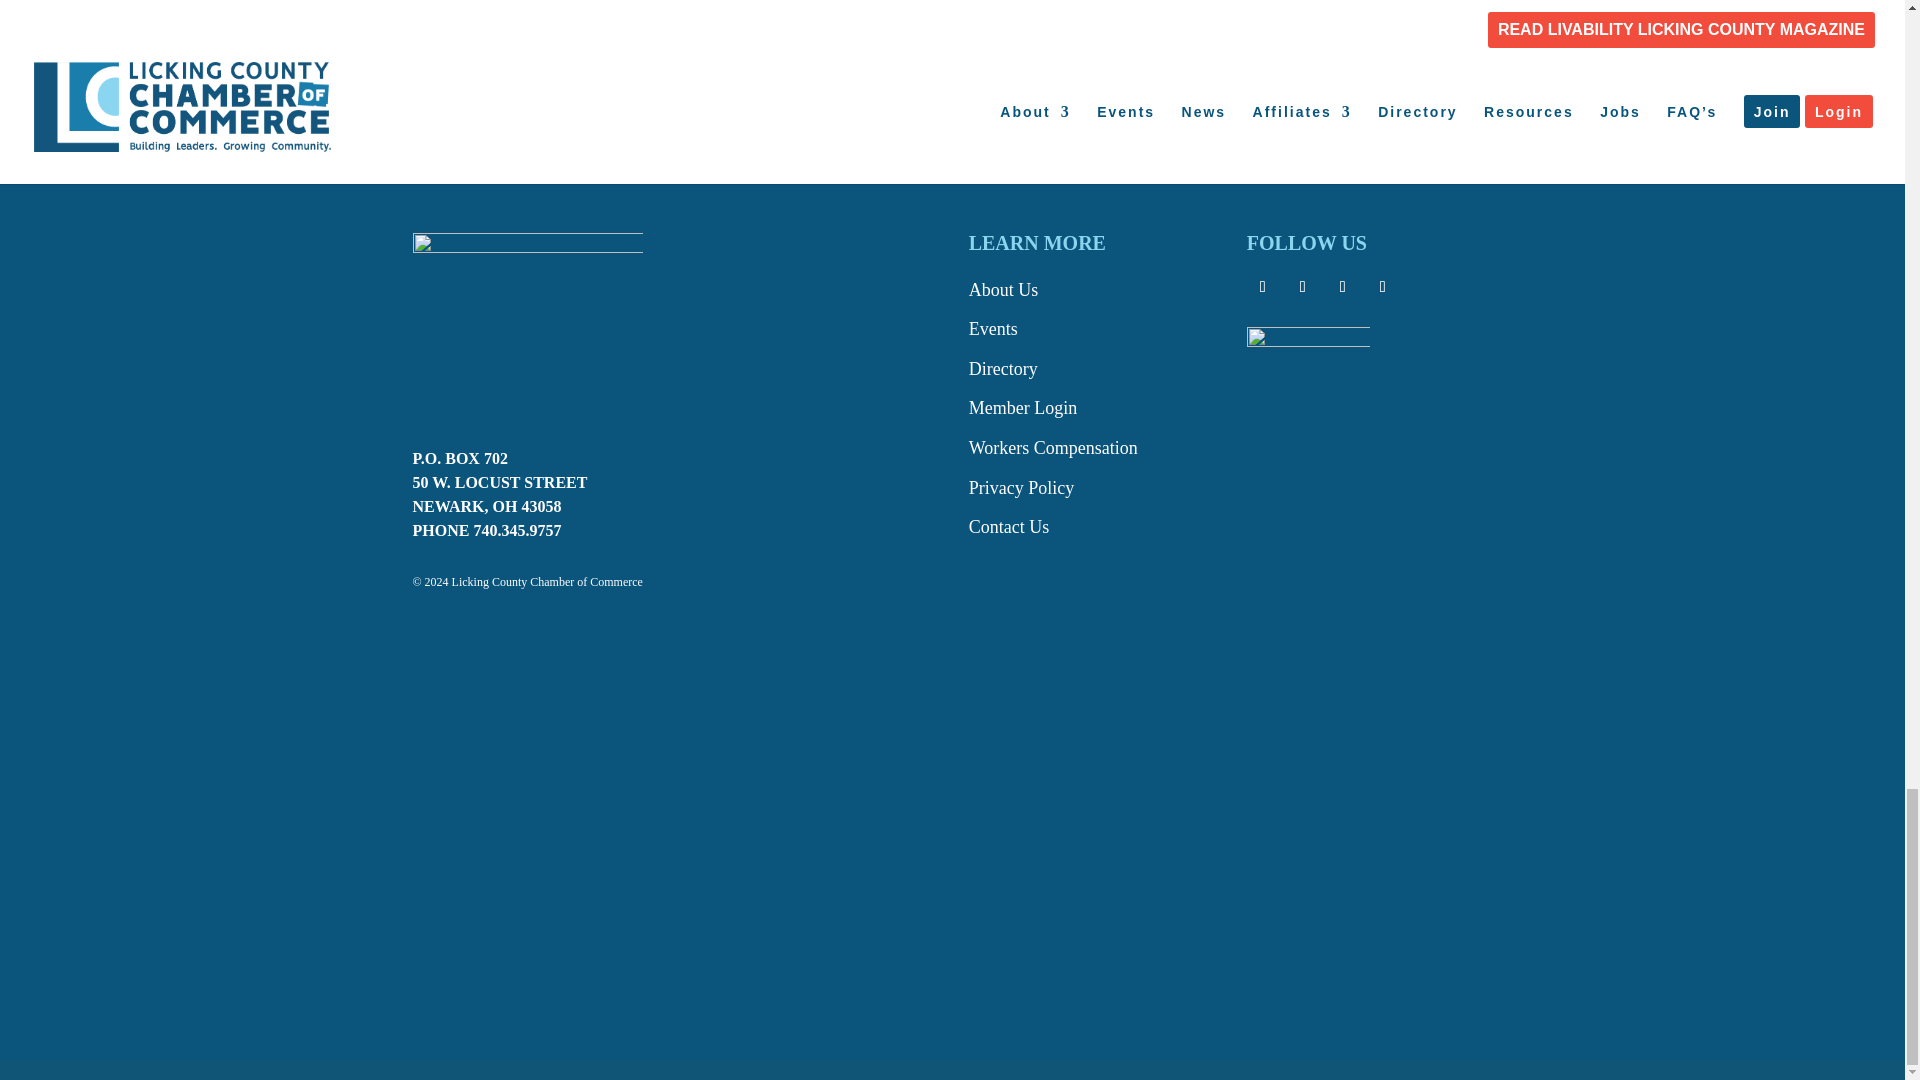  I want to click on Follow on Facebook, so click(1262, 287).